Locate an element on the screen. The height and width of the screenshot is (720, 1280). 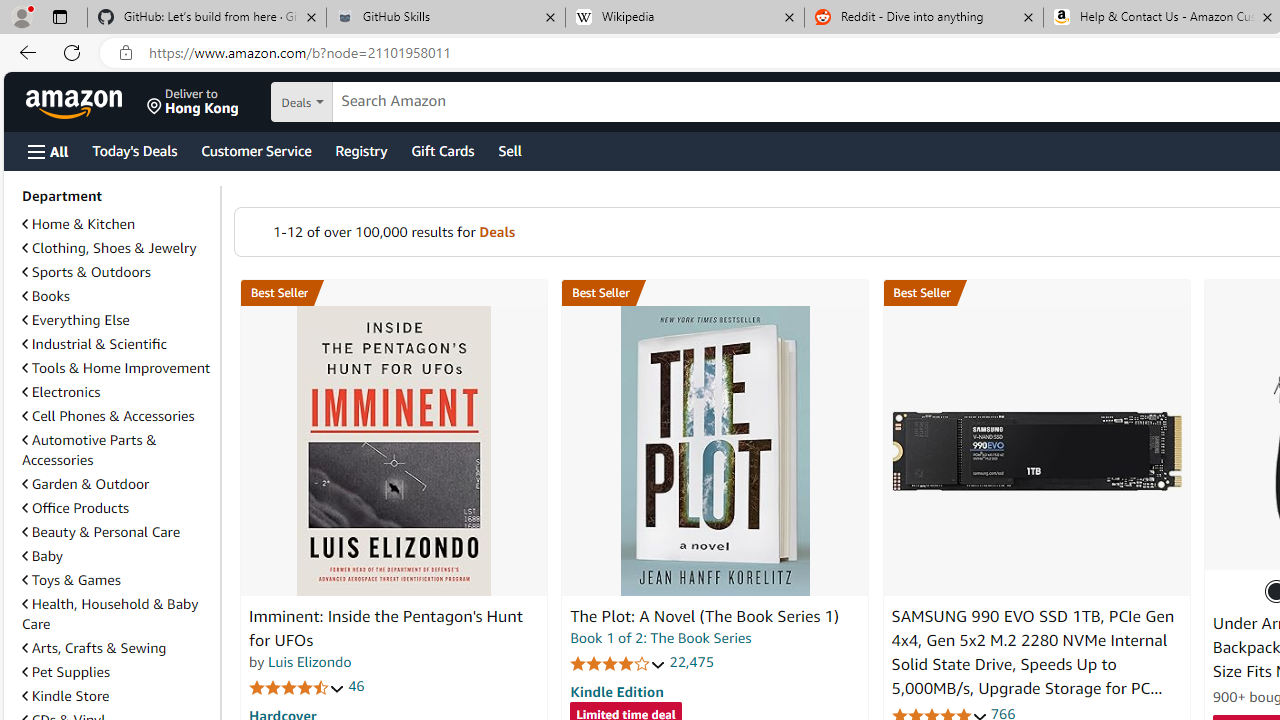
Kindle Edition is located at coordinates (616, 691).